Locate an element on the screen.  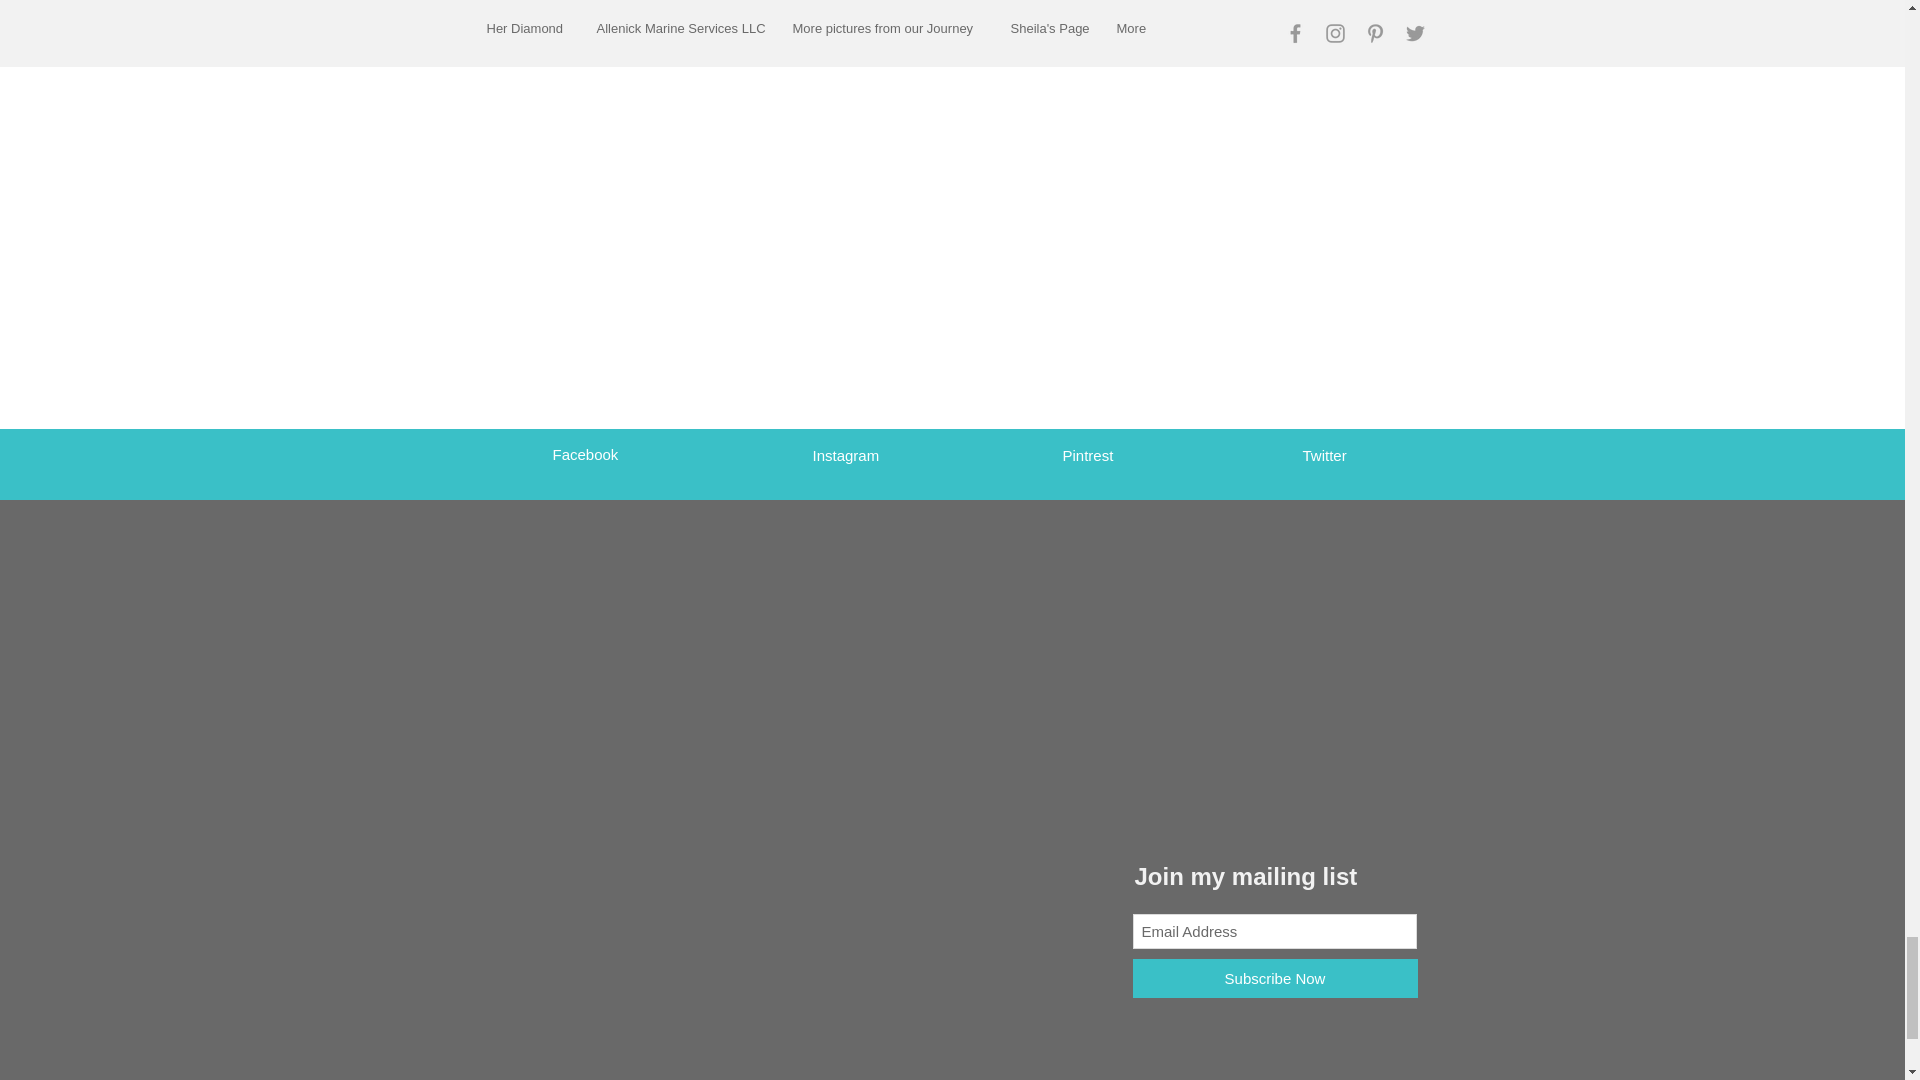
Subscribe Now is located at coordinates (1274, 978).